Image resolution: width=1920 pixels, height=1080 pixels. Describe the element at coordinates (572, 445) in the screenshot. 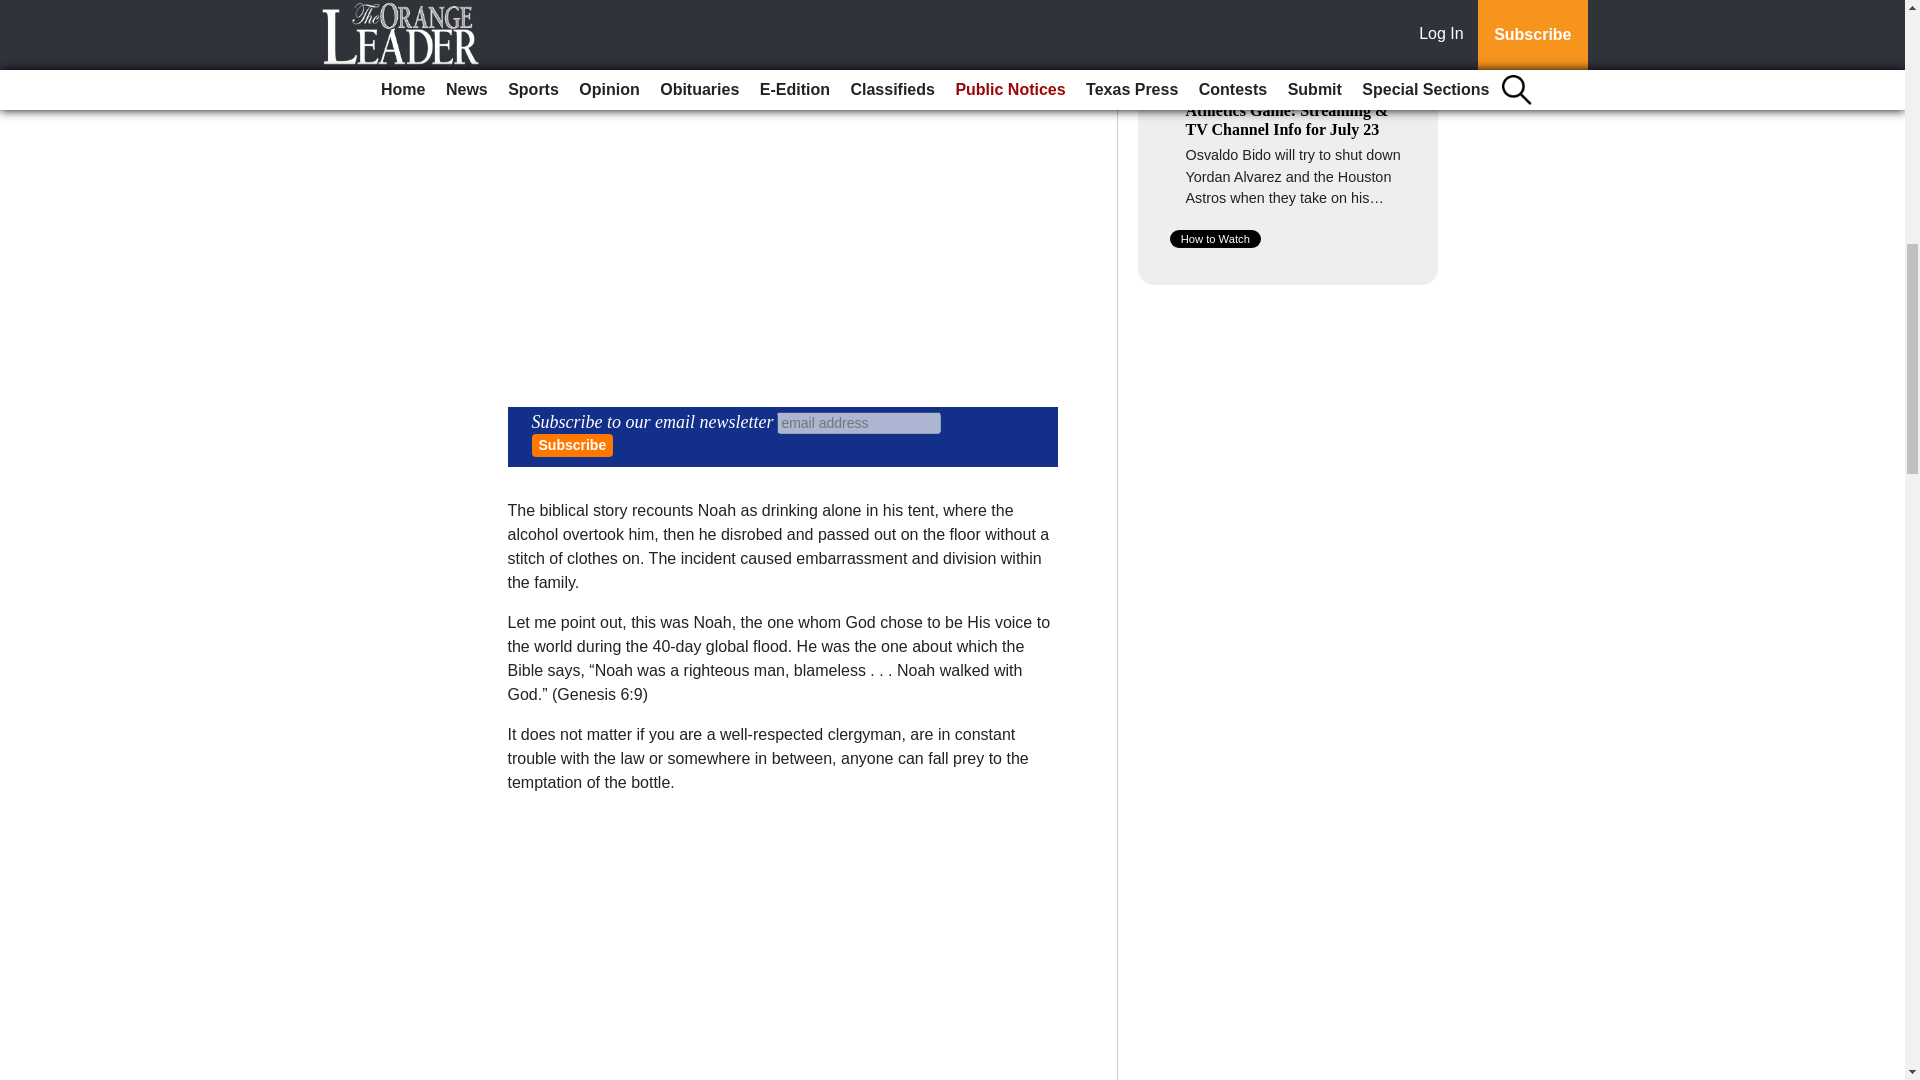

I see `Subscribe` at that location.